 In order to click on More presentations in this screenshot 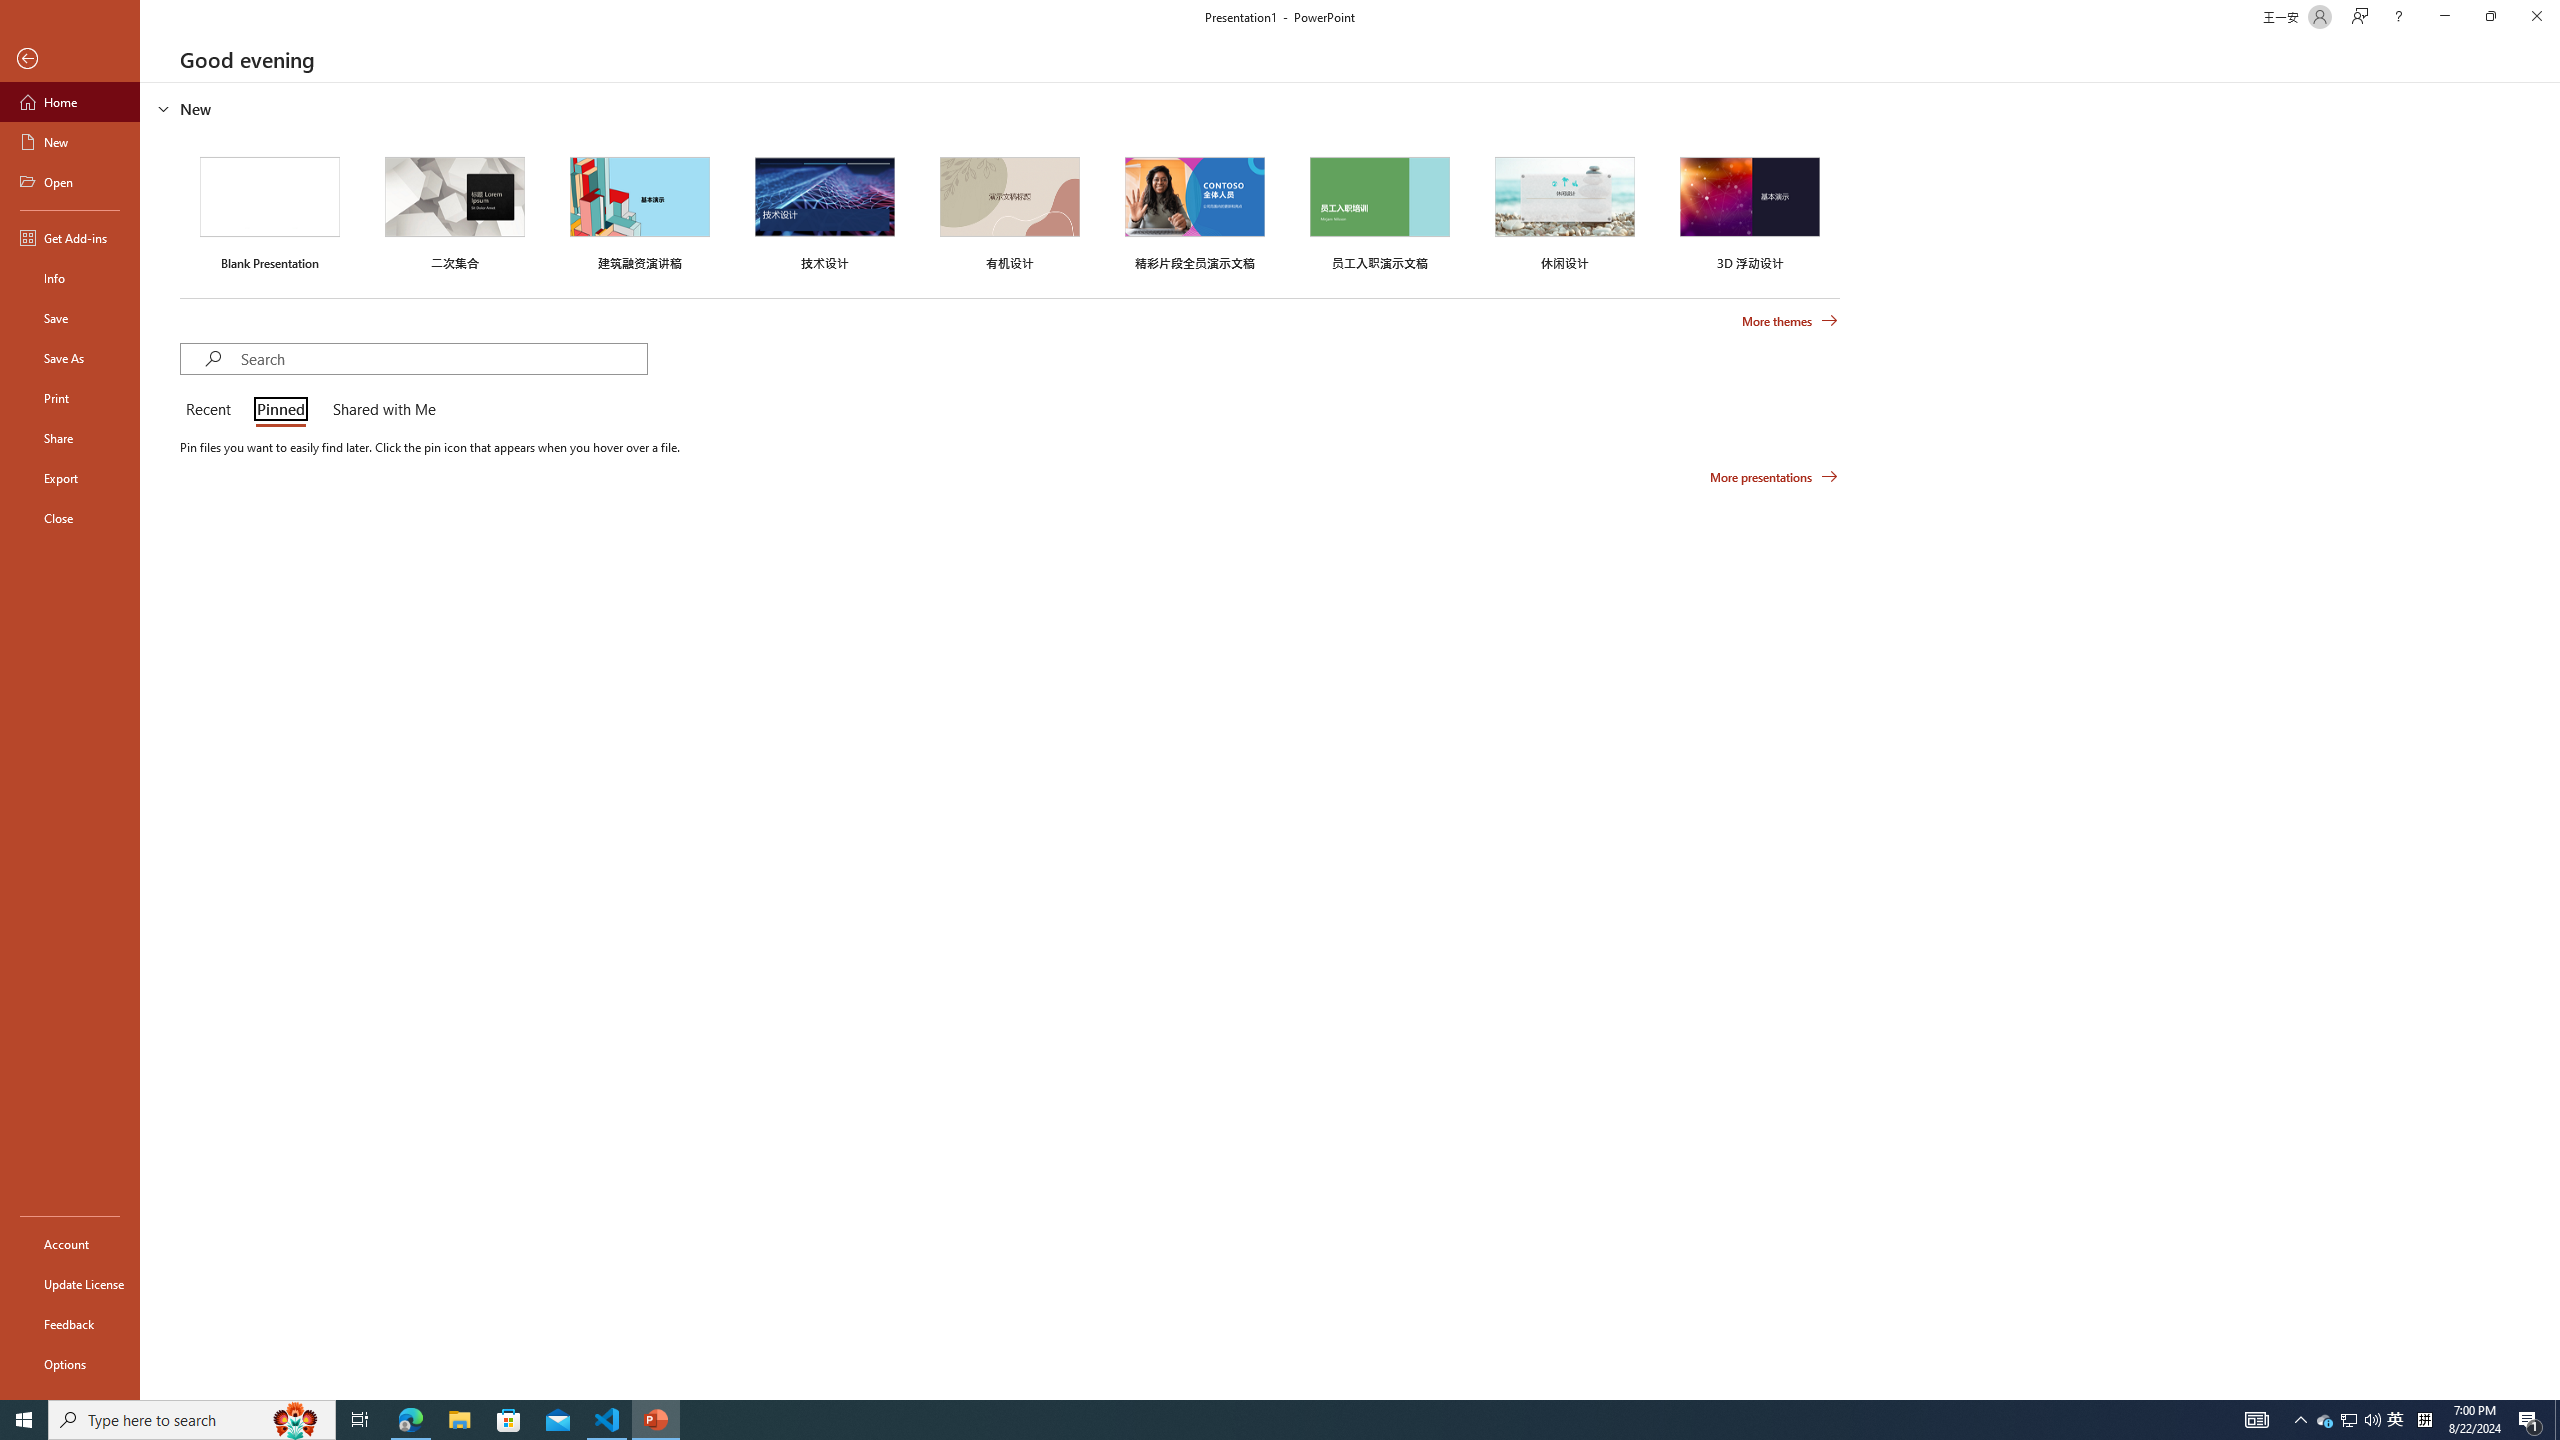, I will do `click(1774, 476)`.